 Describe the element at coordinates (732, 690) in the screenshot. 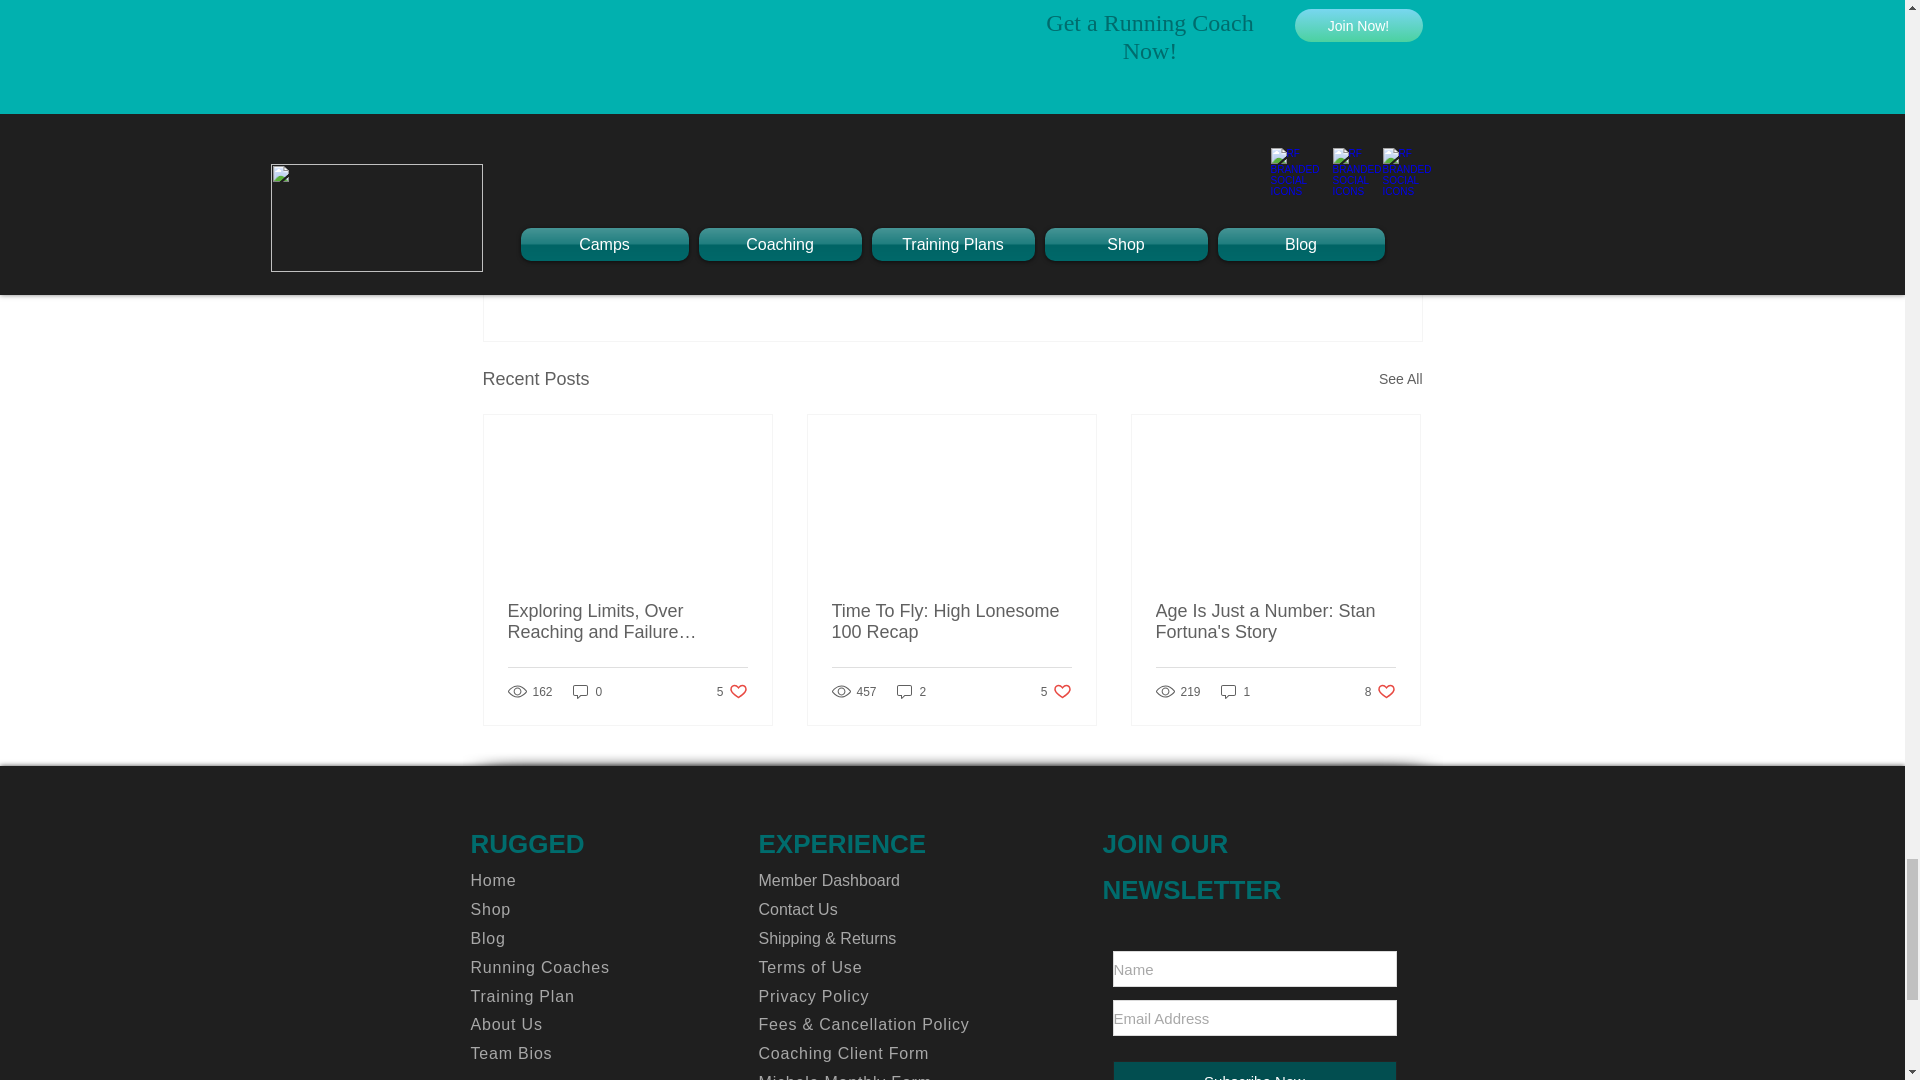

I see `See All` at that location.